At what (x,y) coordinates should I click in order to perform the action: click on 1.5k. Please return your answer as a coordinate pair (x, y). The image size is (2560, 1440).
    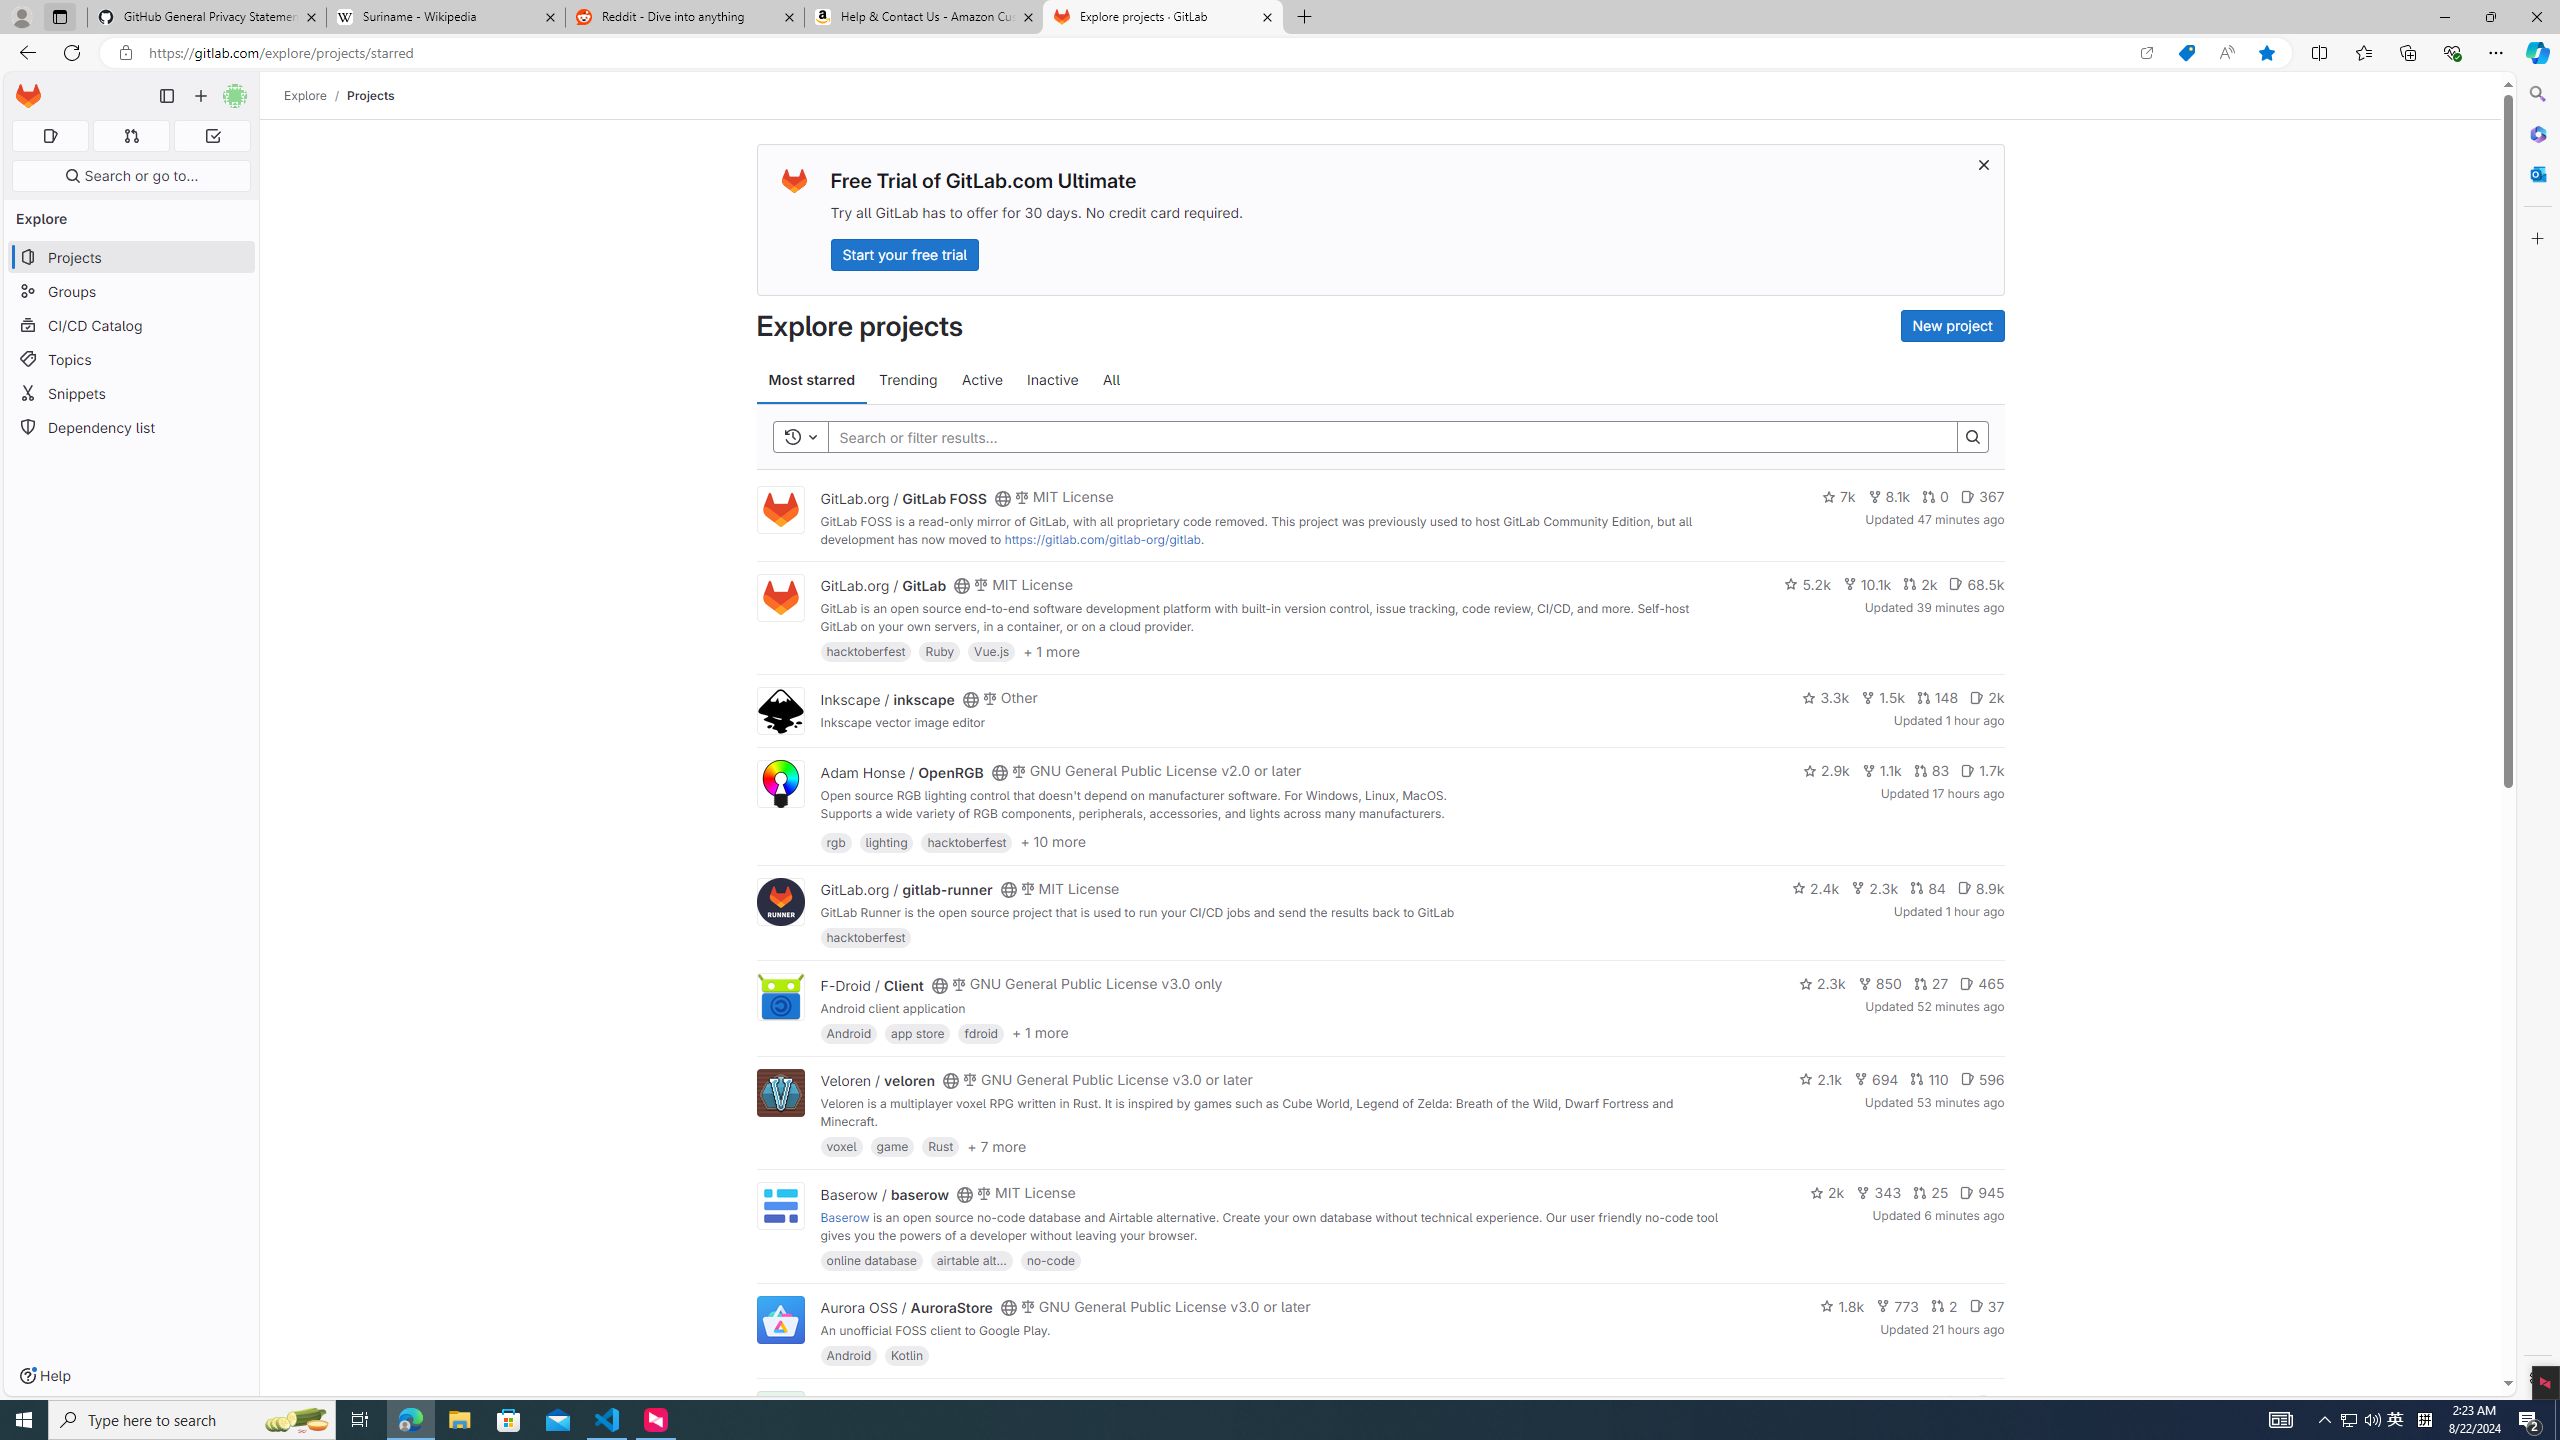
    Looking at the image, I should click on (1882, 697).